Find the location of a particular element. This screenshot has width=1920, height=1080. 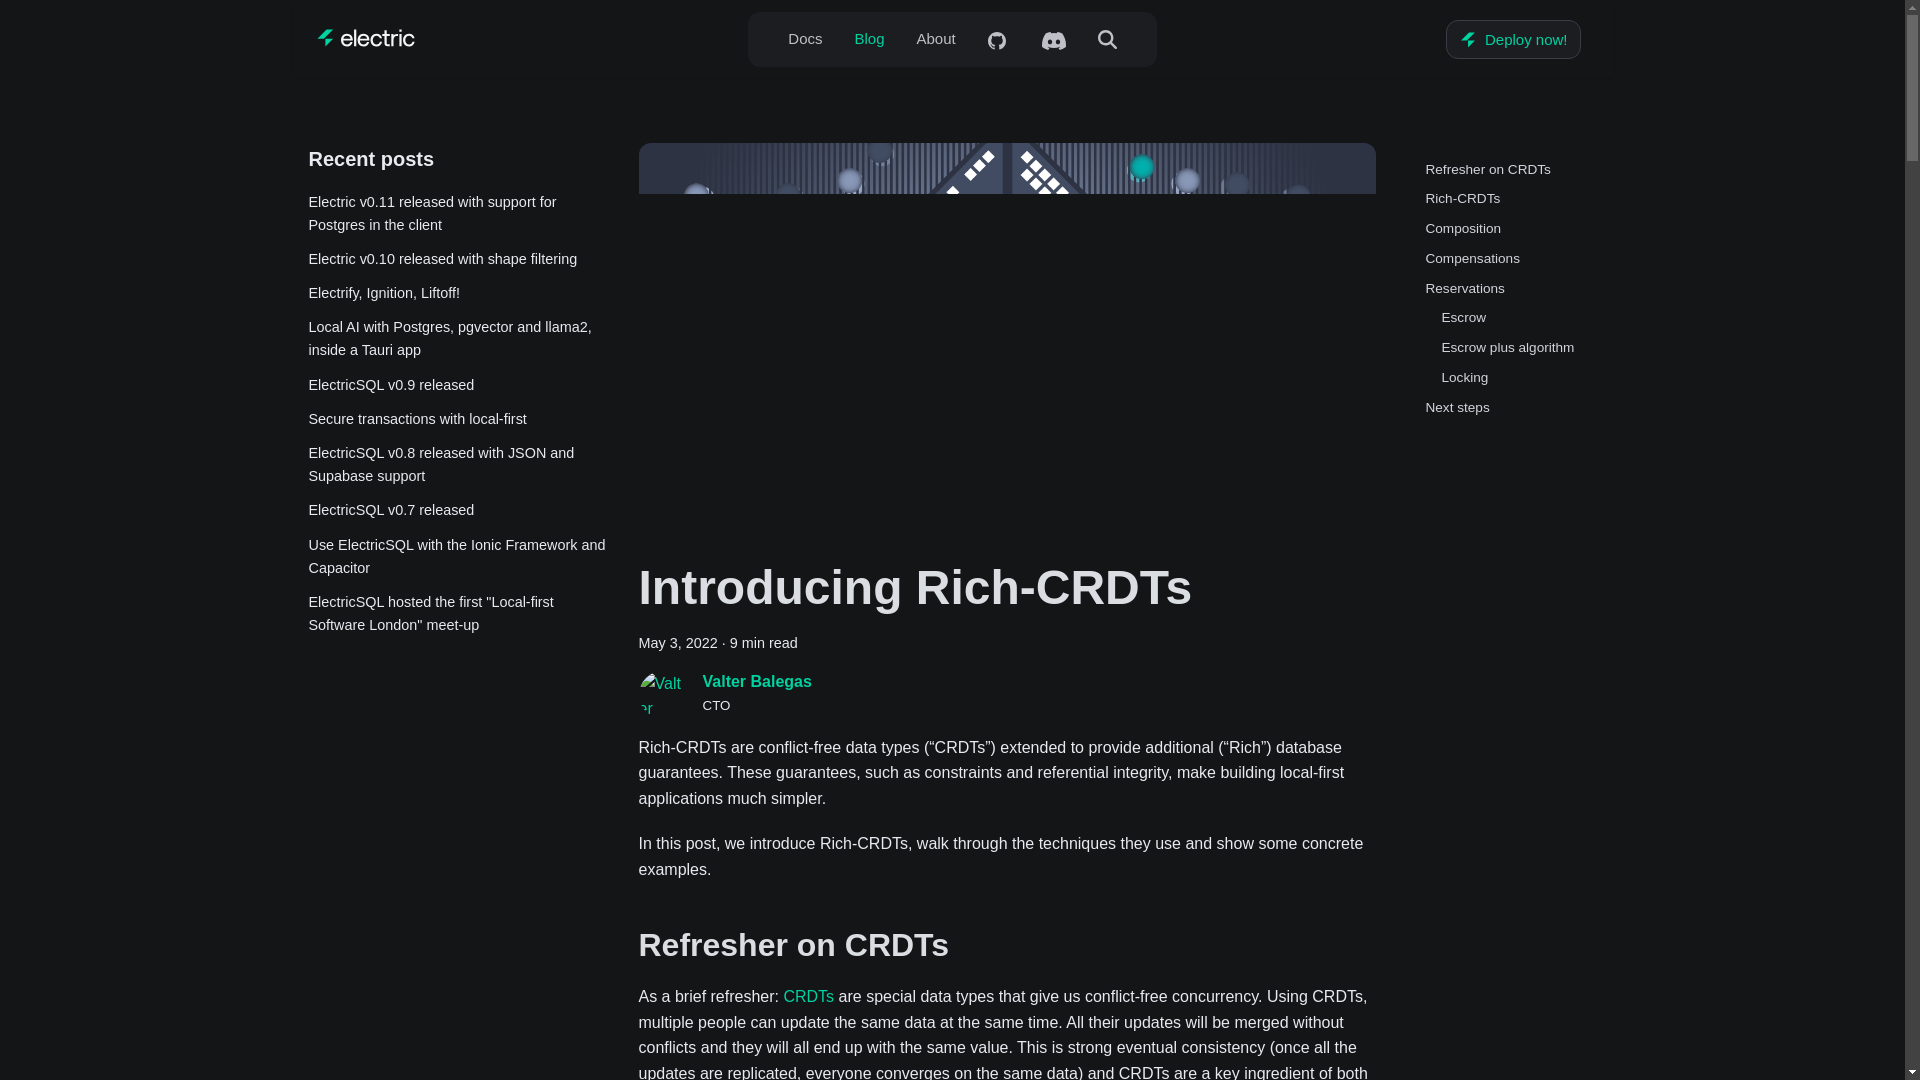

Docs is located at coordinates (804, 38).